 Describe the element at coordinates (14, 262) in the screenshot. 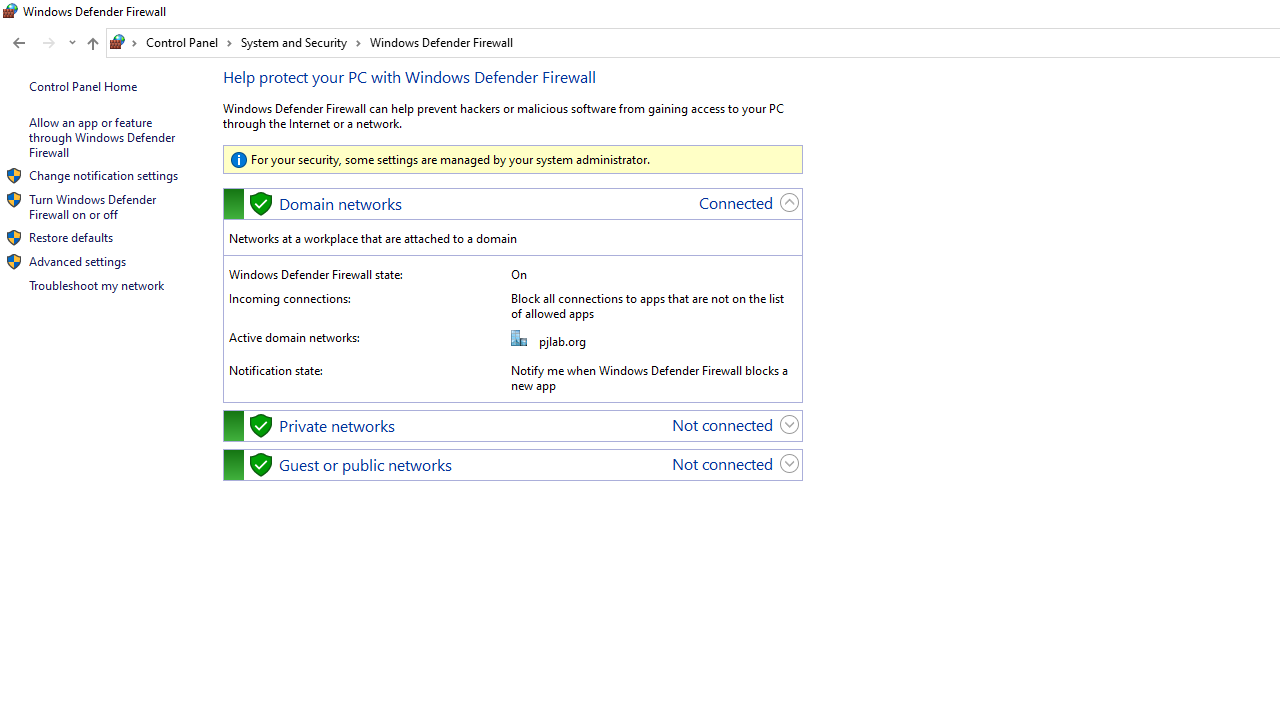

I see `Icon` at that location.